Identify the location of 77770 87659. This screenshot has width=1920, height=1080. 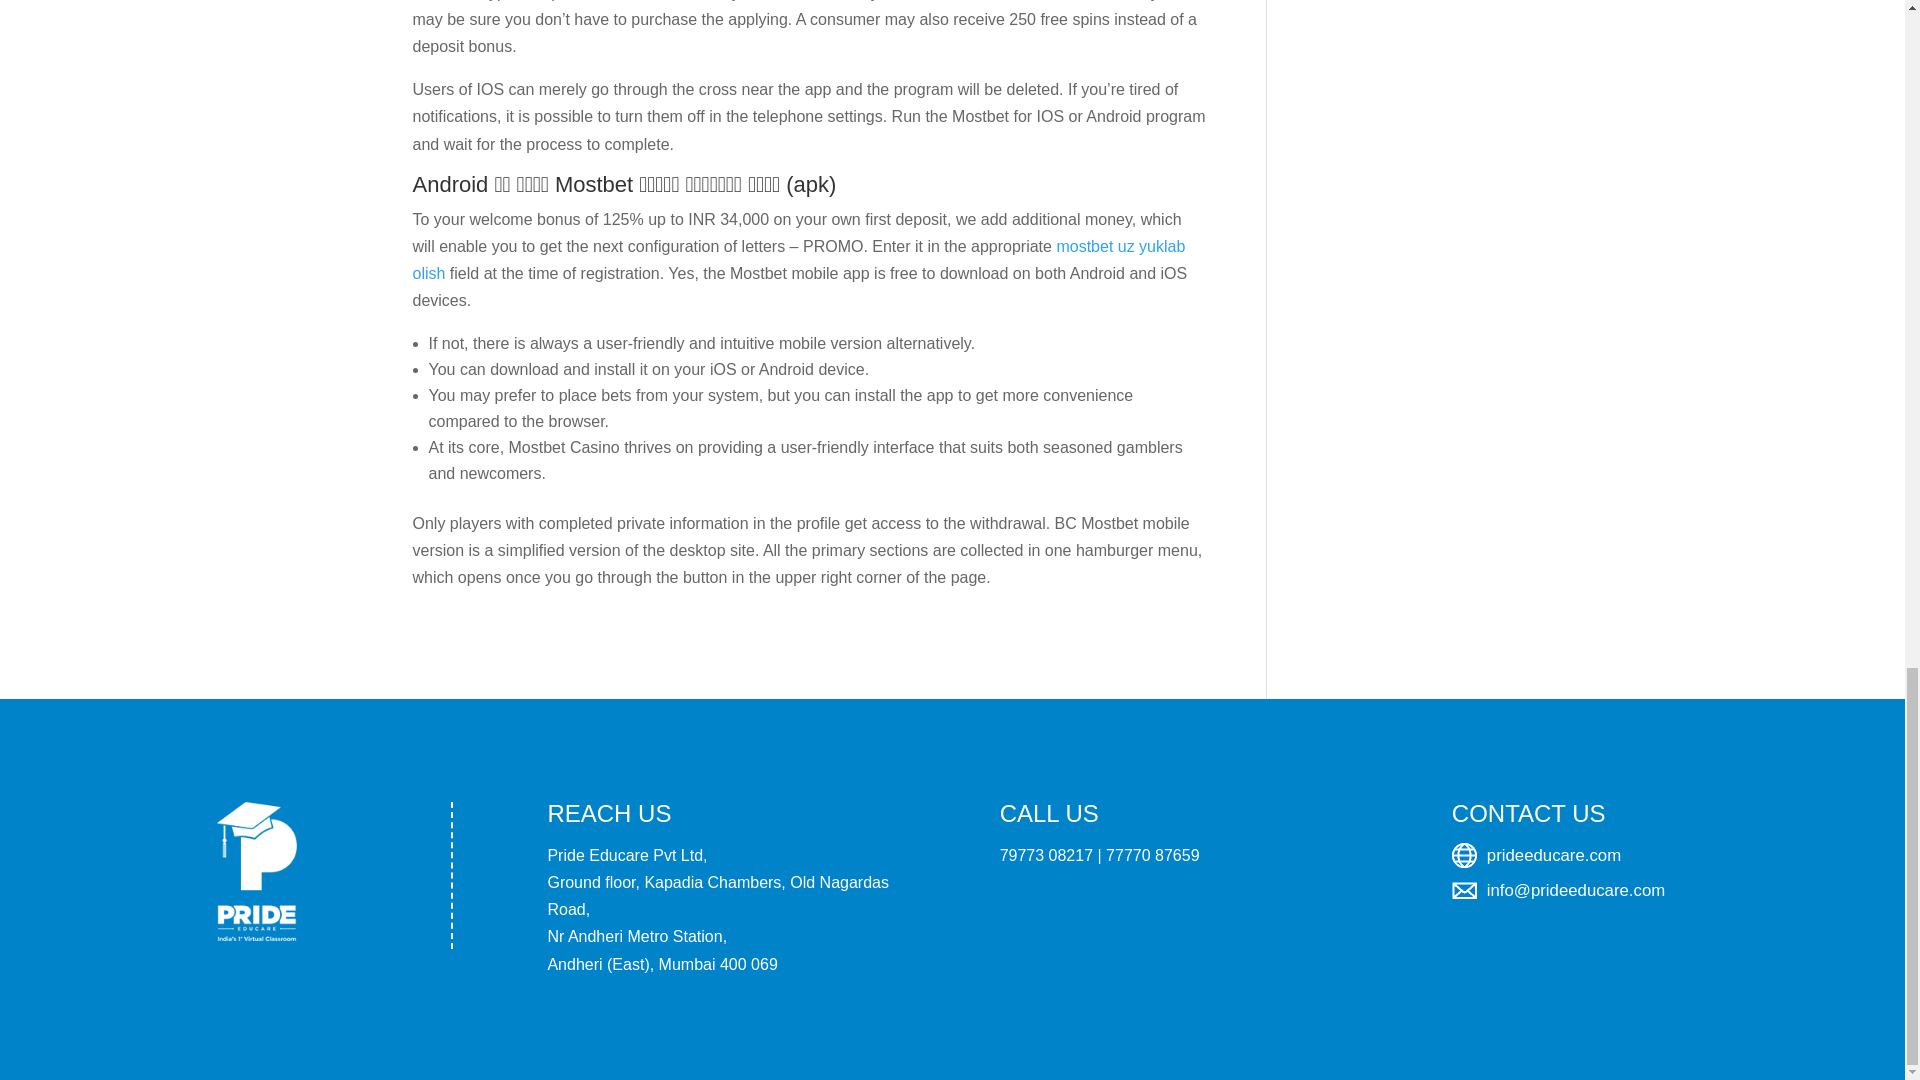
(1152, 855).